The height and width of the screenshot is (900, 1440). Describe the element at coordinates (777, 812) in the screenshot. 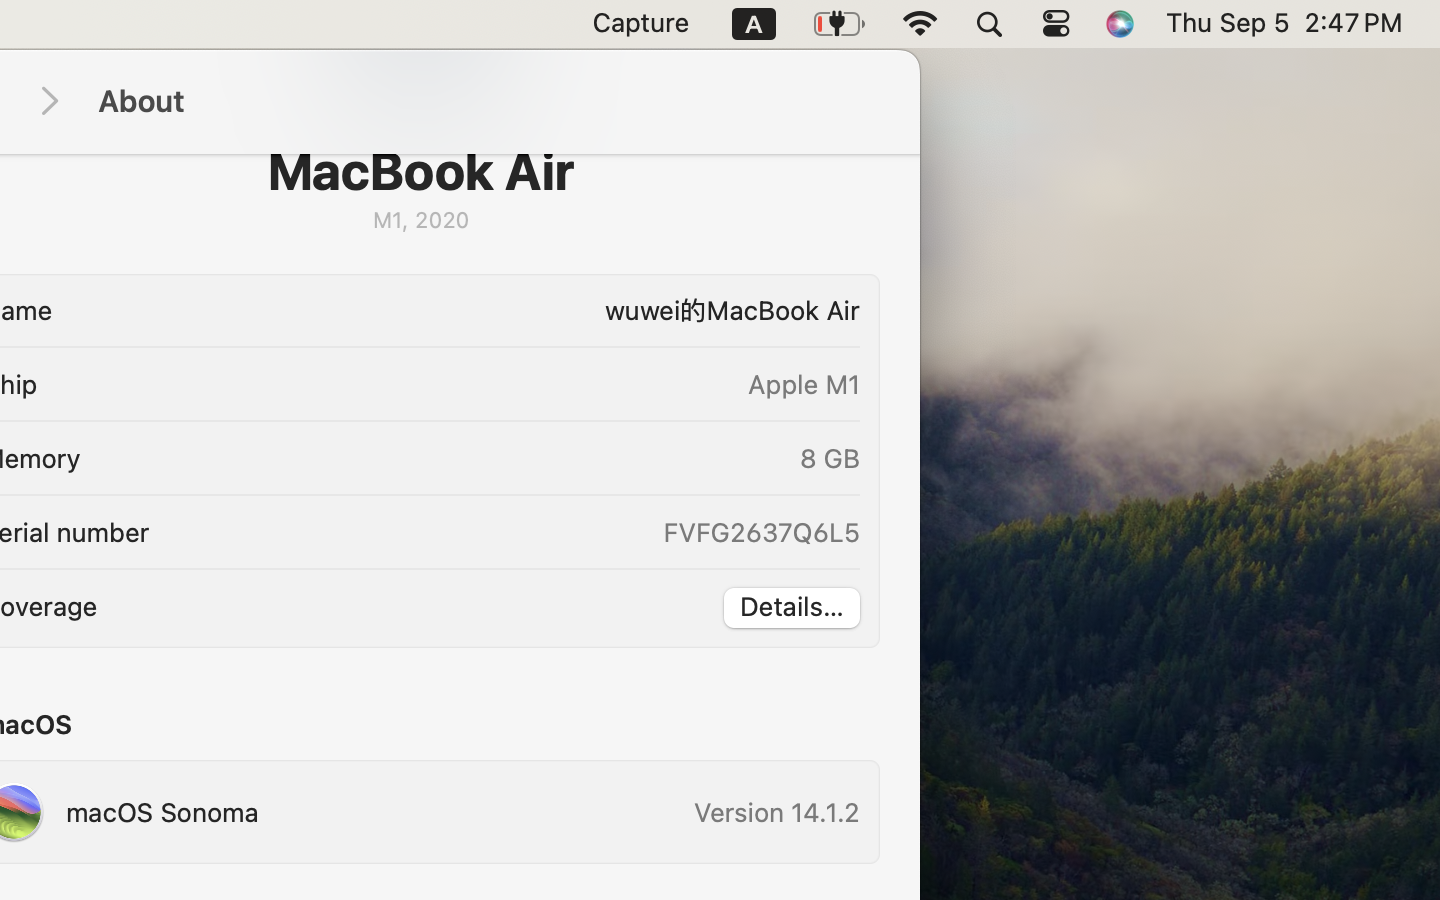

I see `Version 14.1.2` at that location.